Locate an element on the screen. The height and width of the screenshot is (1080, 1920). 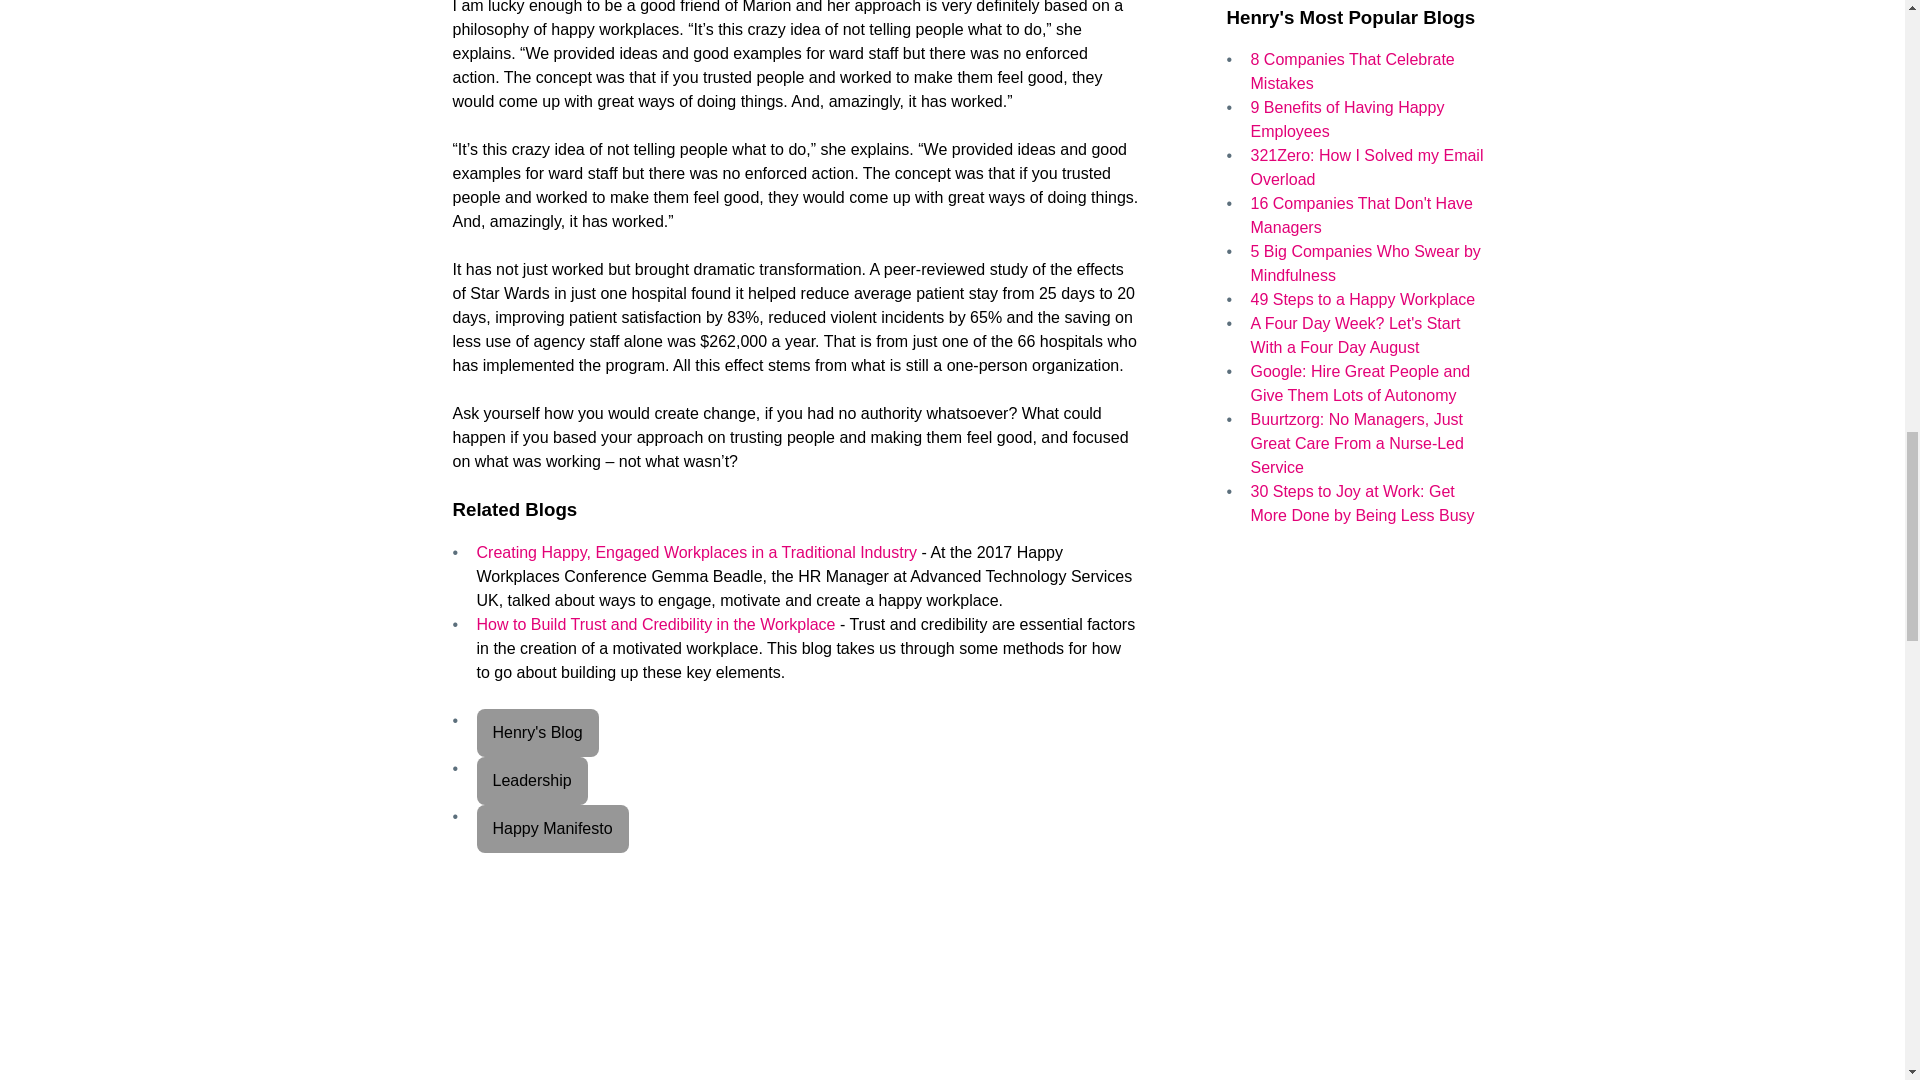
8 companies that celebrate mistakes is located at coordinates (1351, 70).